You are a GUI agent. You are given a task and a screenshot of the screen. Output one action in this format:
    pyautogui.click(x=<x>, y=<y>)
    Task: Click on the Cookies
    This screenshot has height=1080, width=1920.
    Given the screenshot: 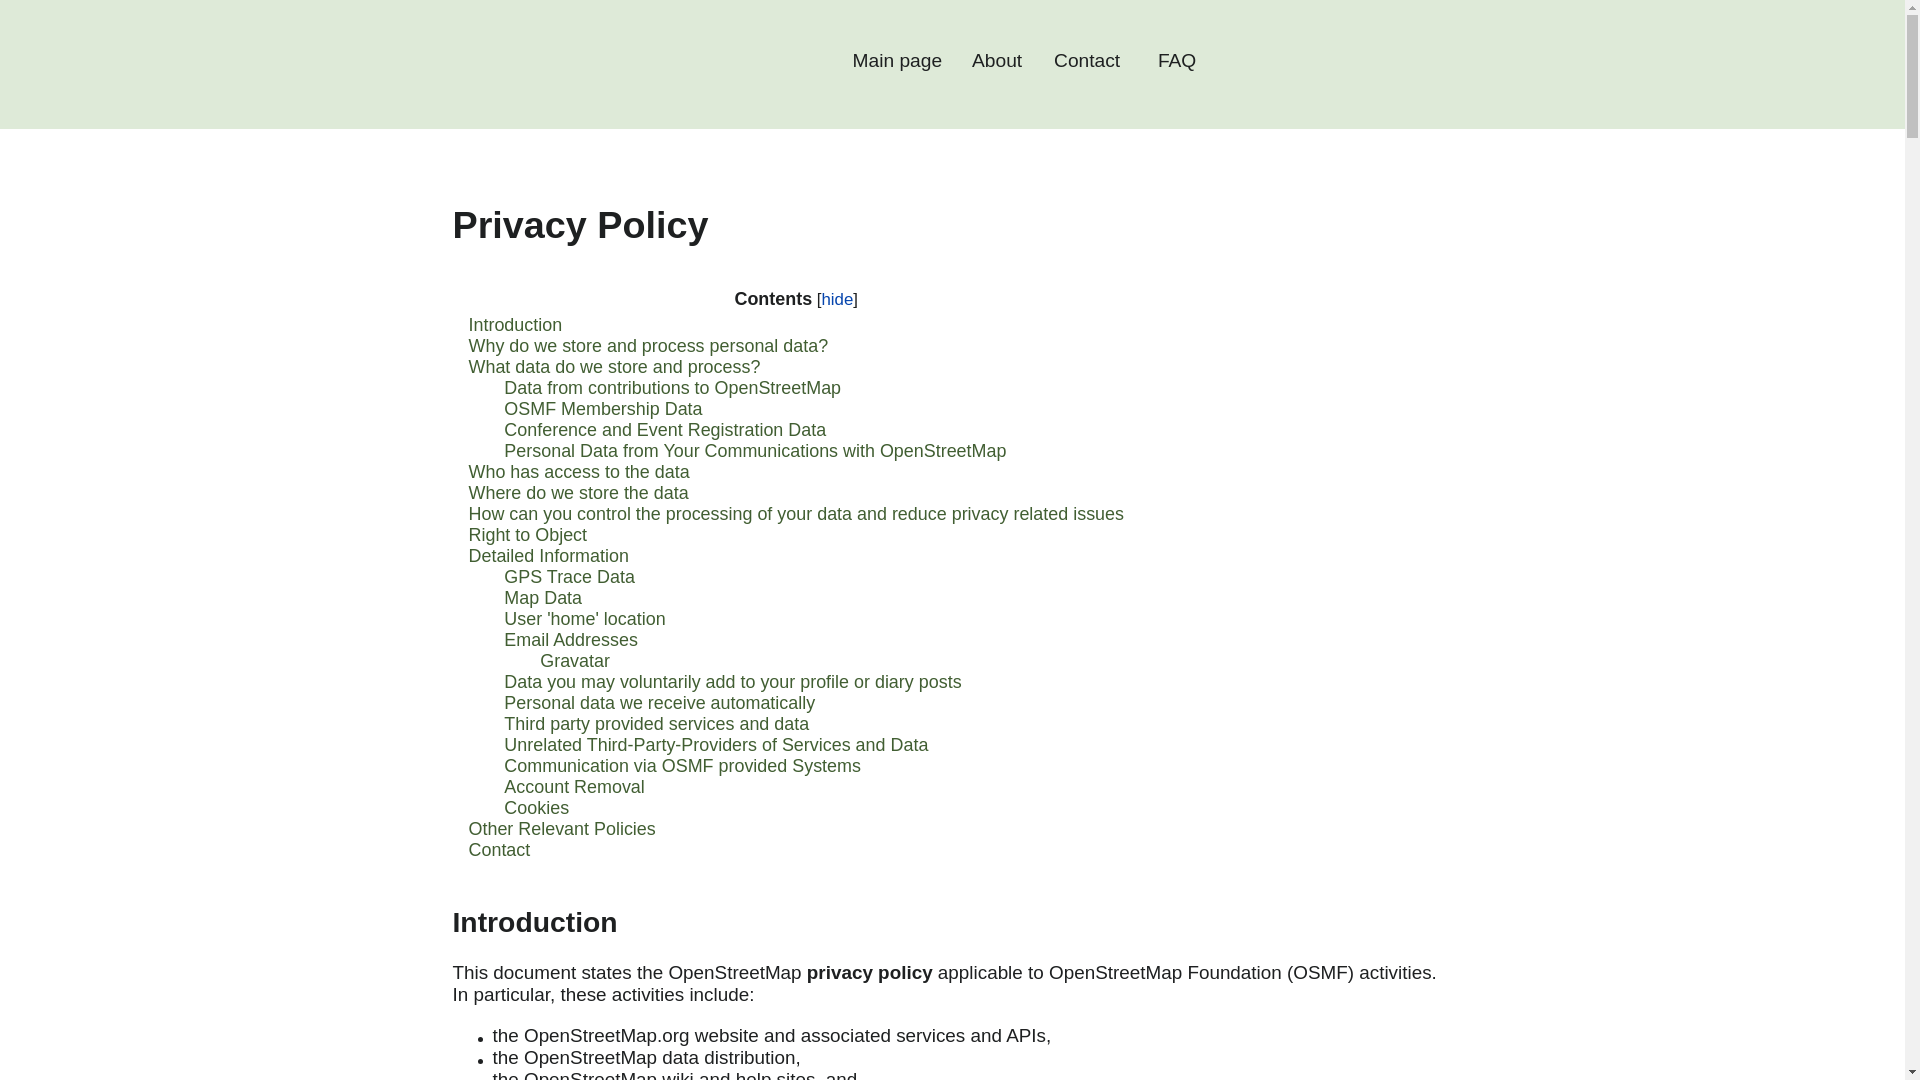 What is the action you would take?
    pyautogui.click(x=536, y=808)
    